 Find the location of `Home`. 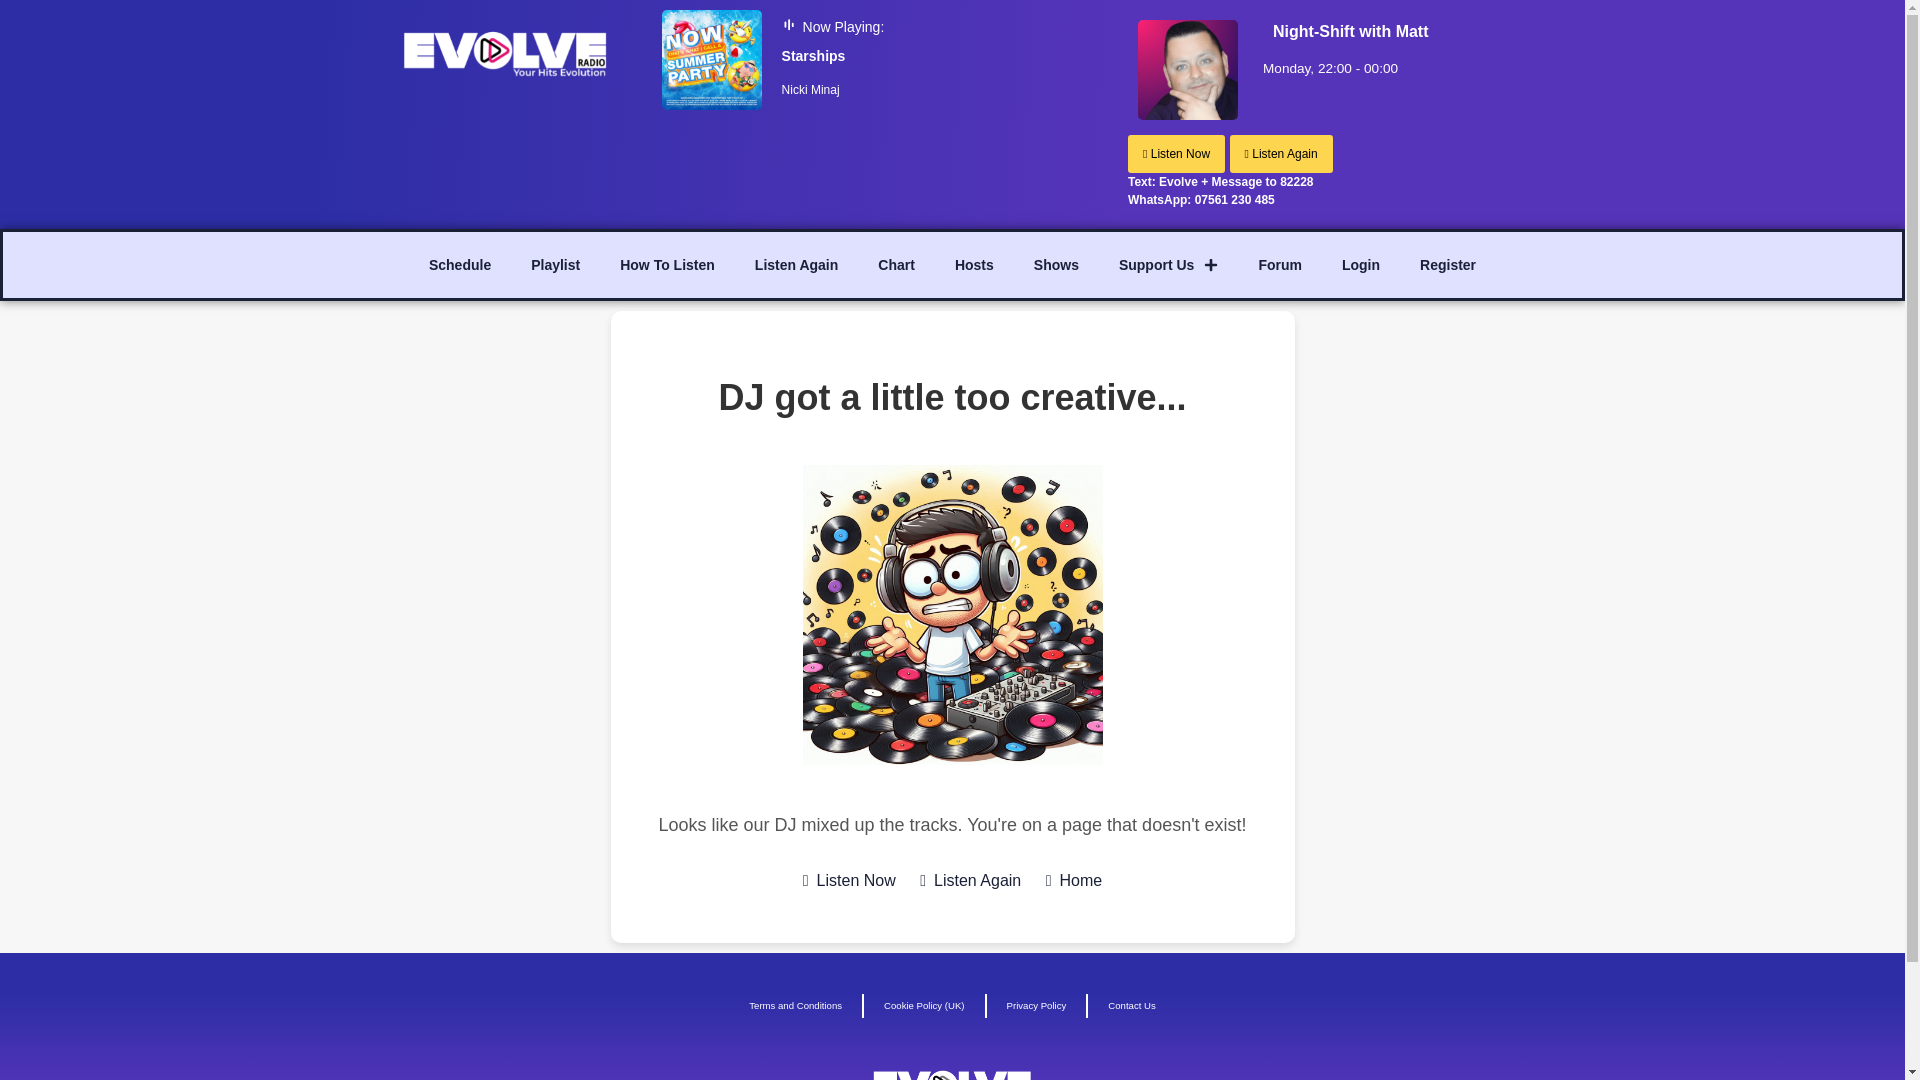

Home is located at coordinates (1074, 881).